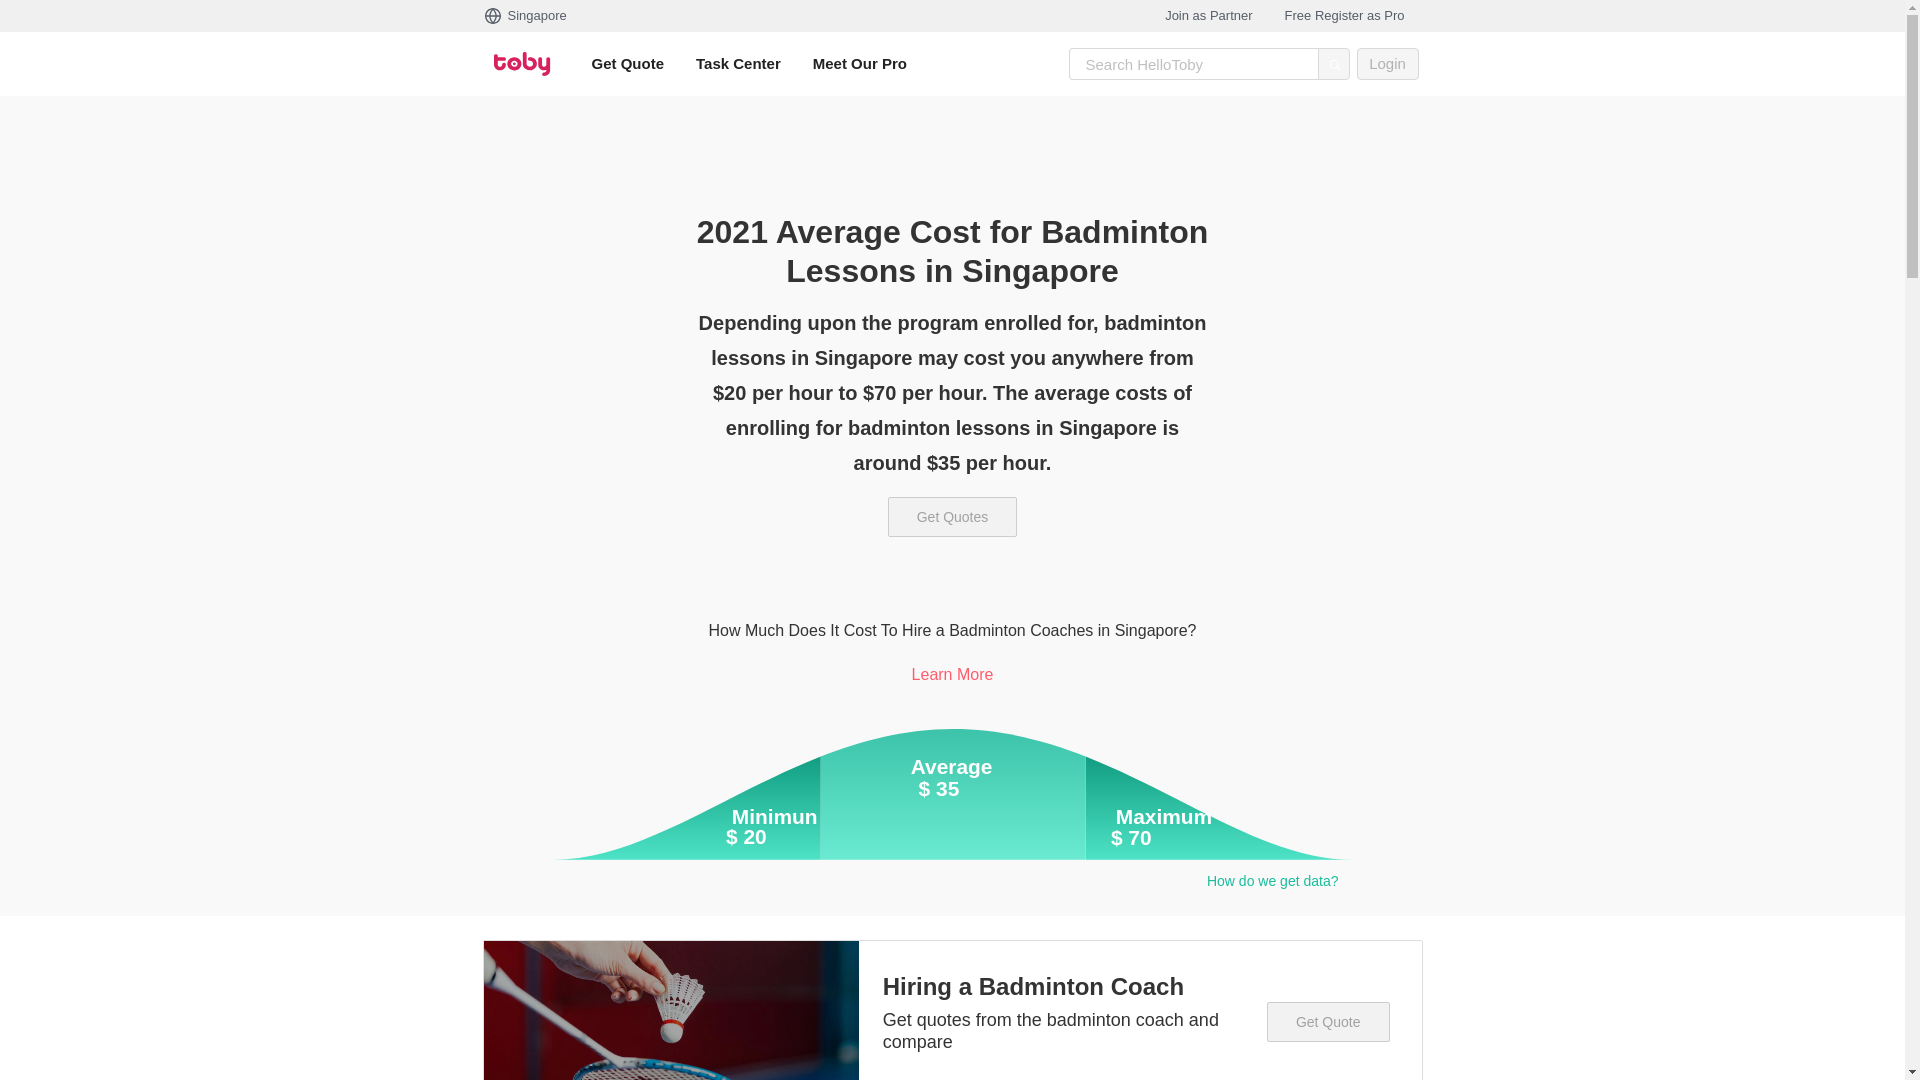  What do you see at coordinates (1273, 887) in the screenshot?
I see `How do we get data?` at bounding box center [1273, 887].